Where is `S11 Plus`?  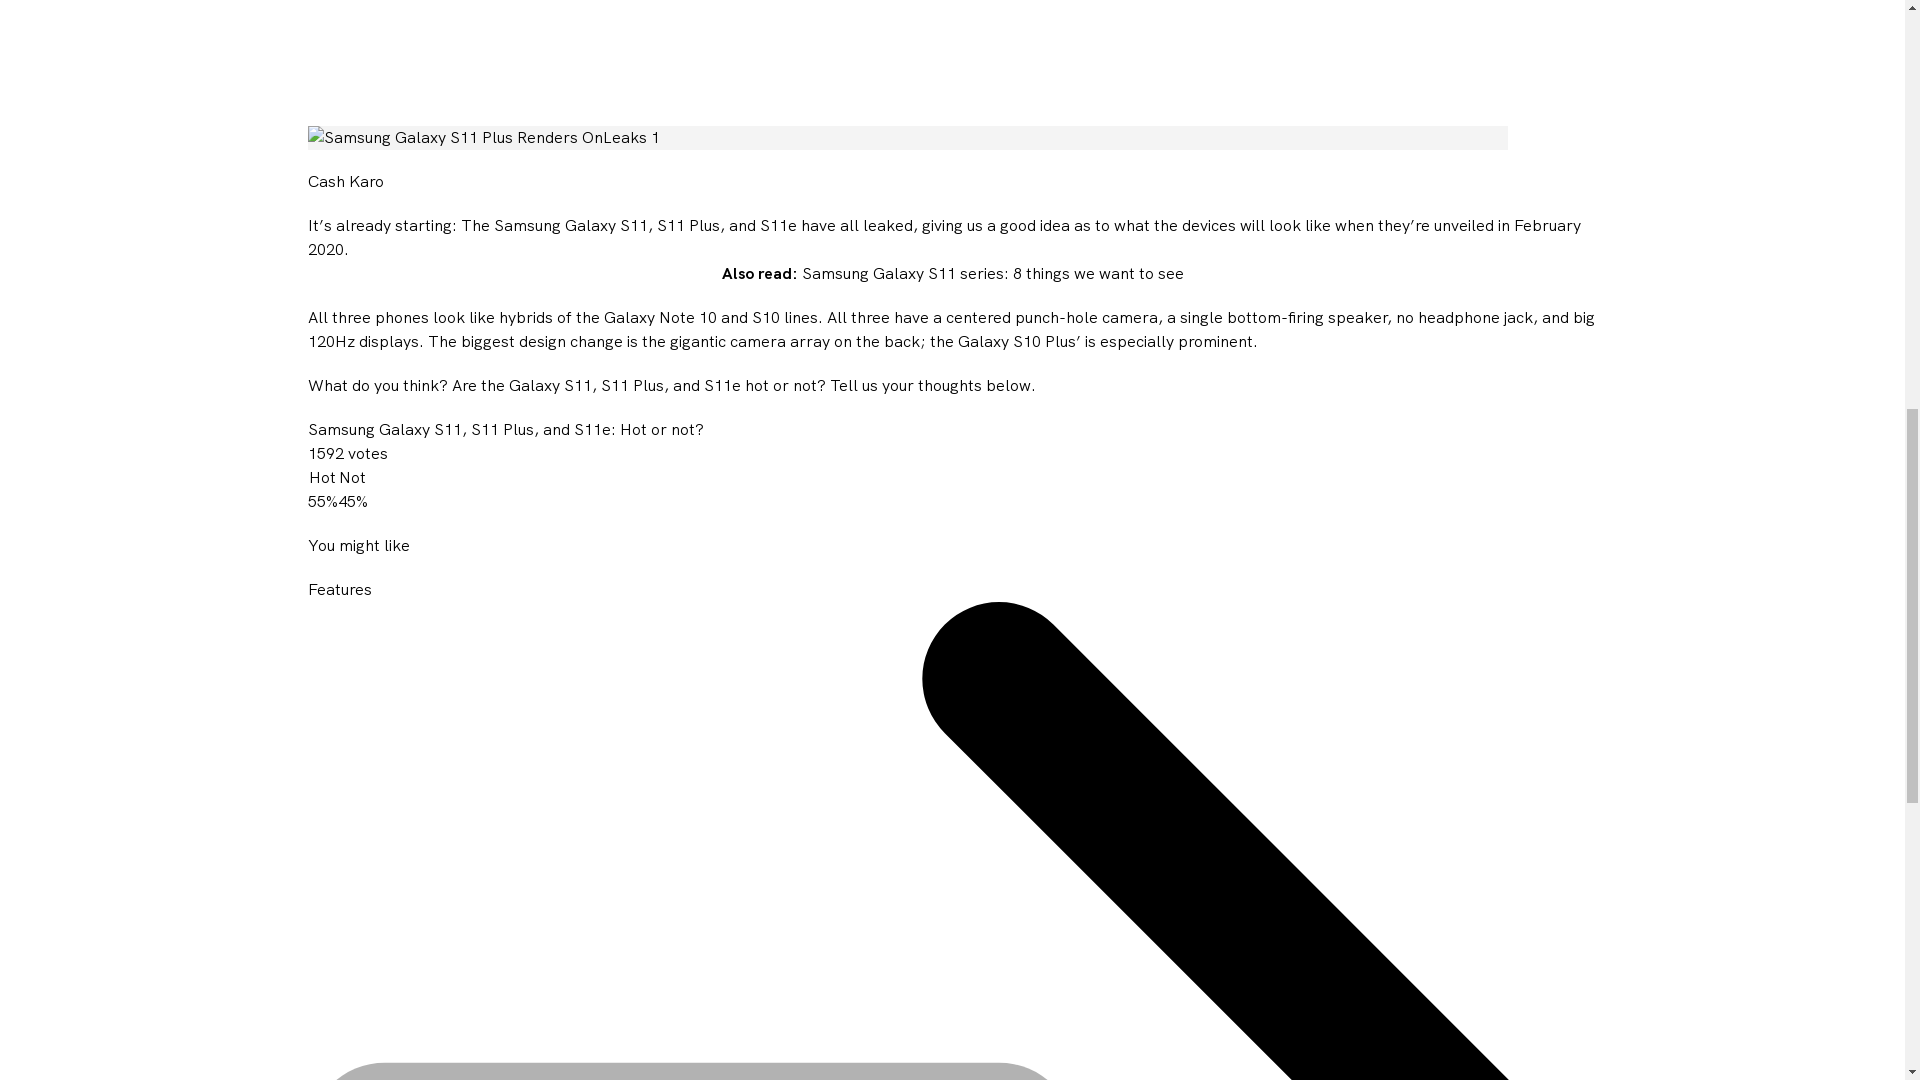 S11 Plus is located at coordinates (687, 225).